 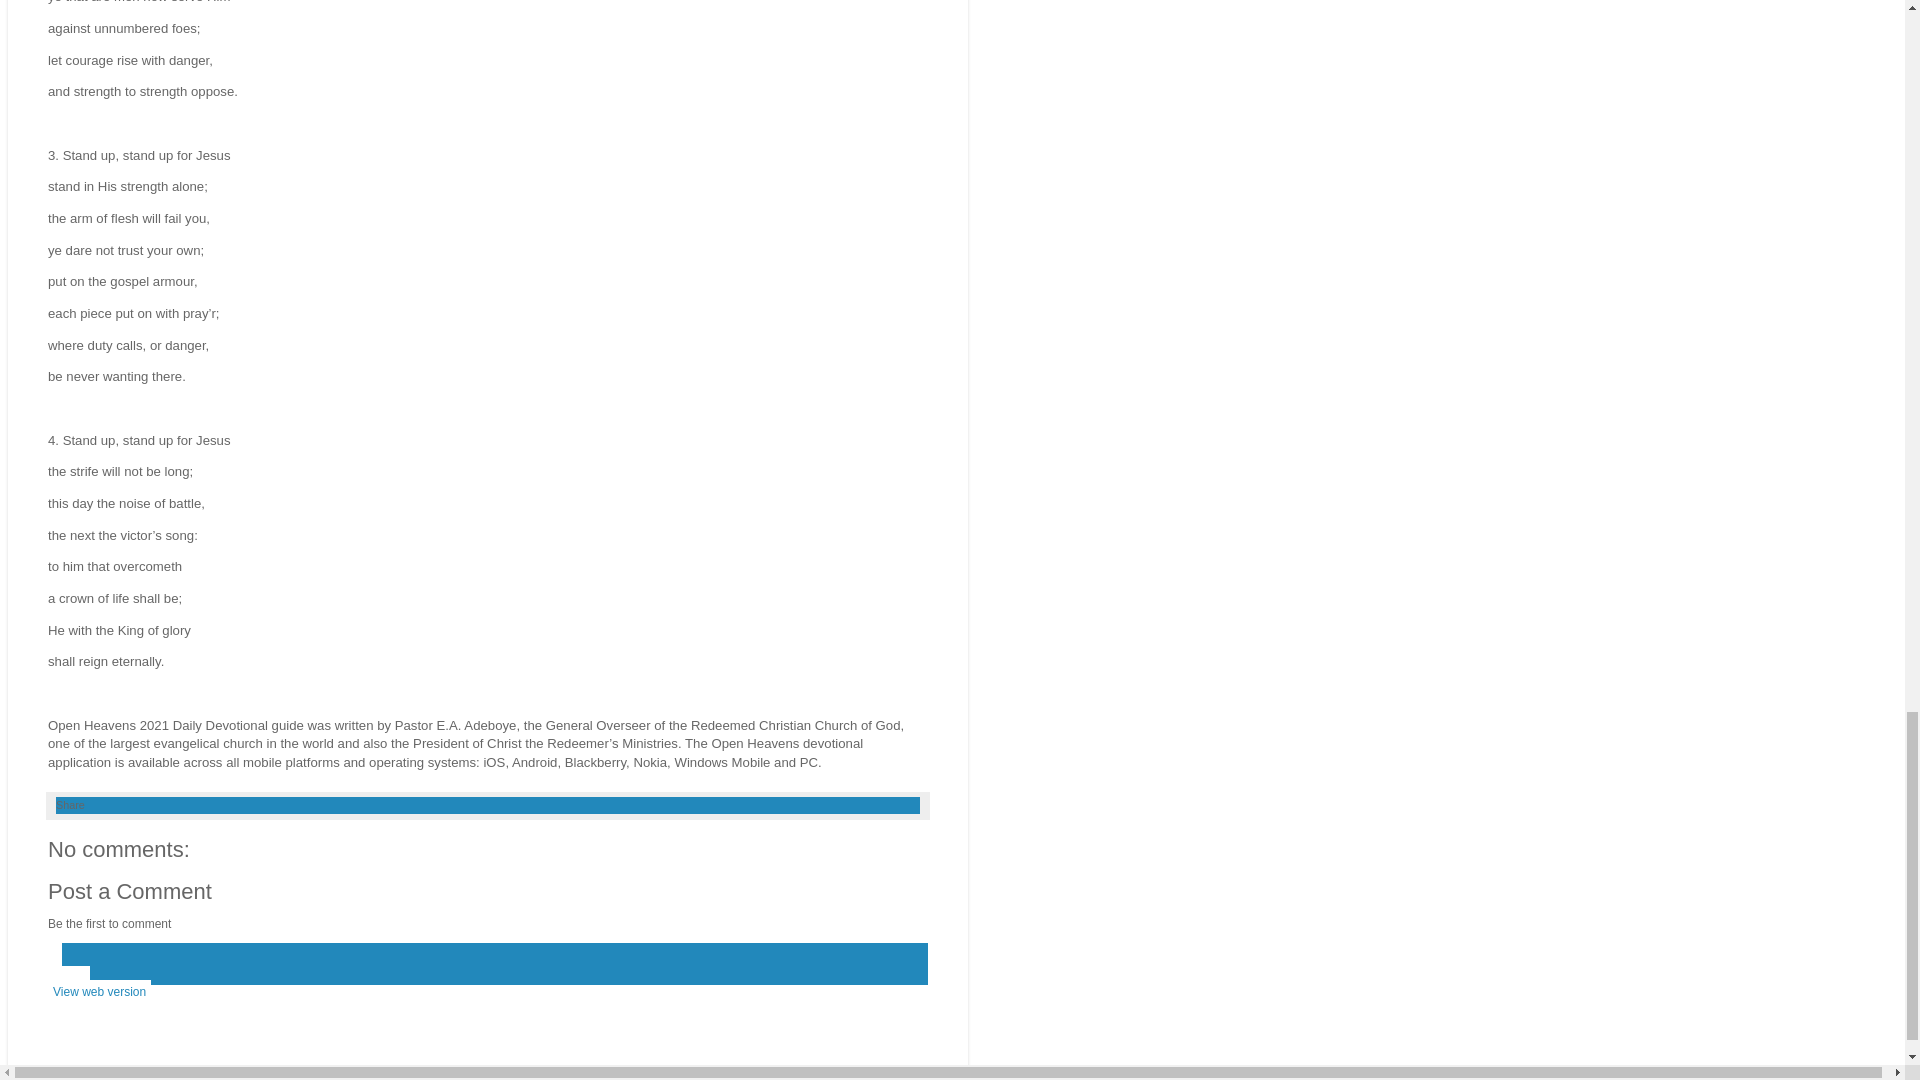 What do you see at coordinates (70, 805) in the screenshot?
I see `Share` at bounding box center [70, 805].